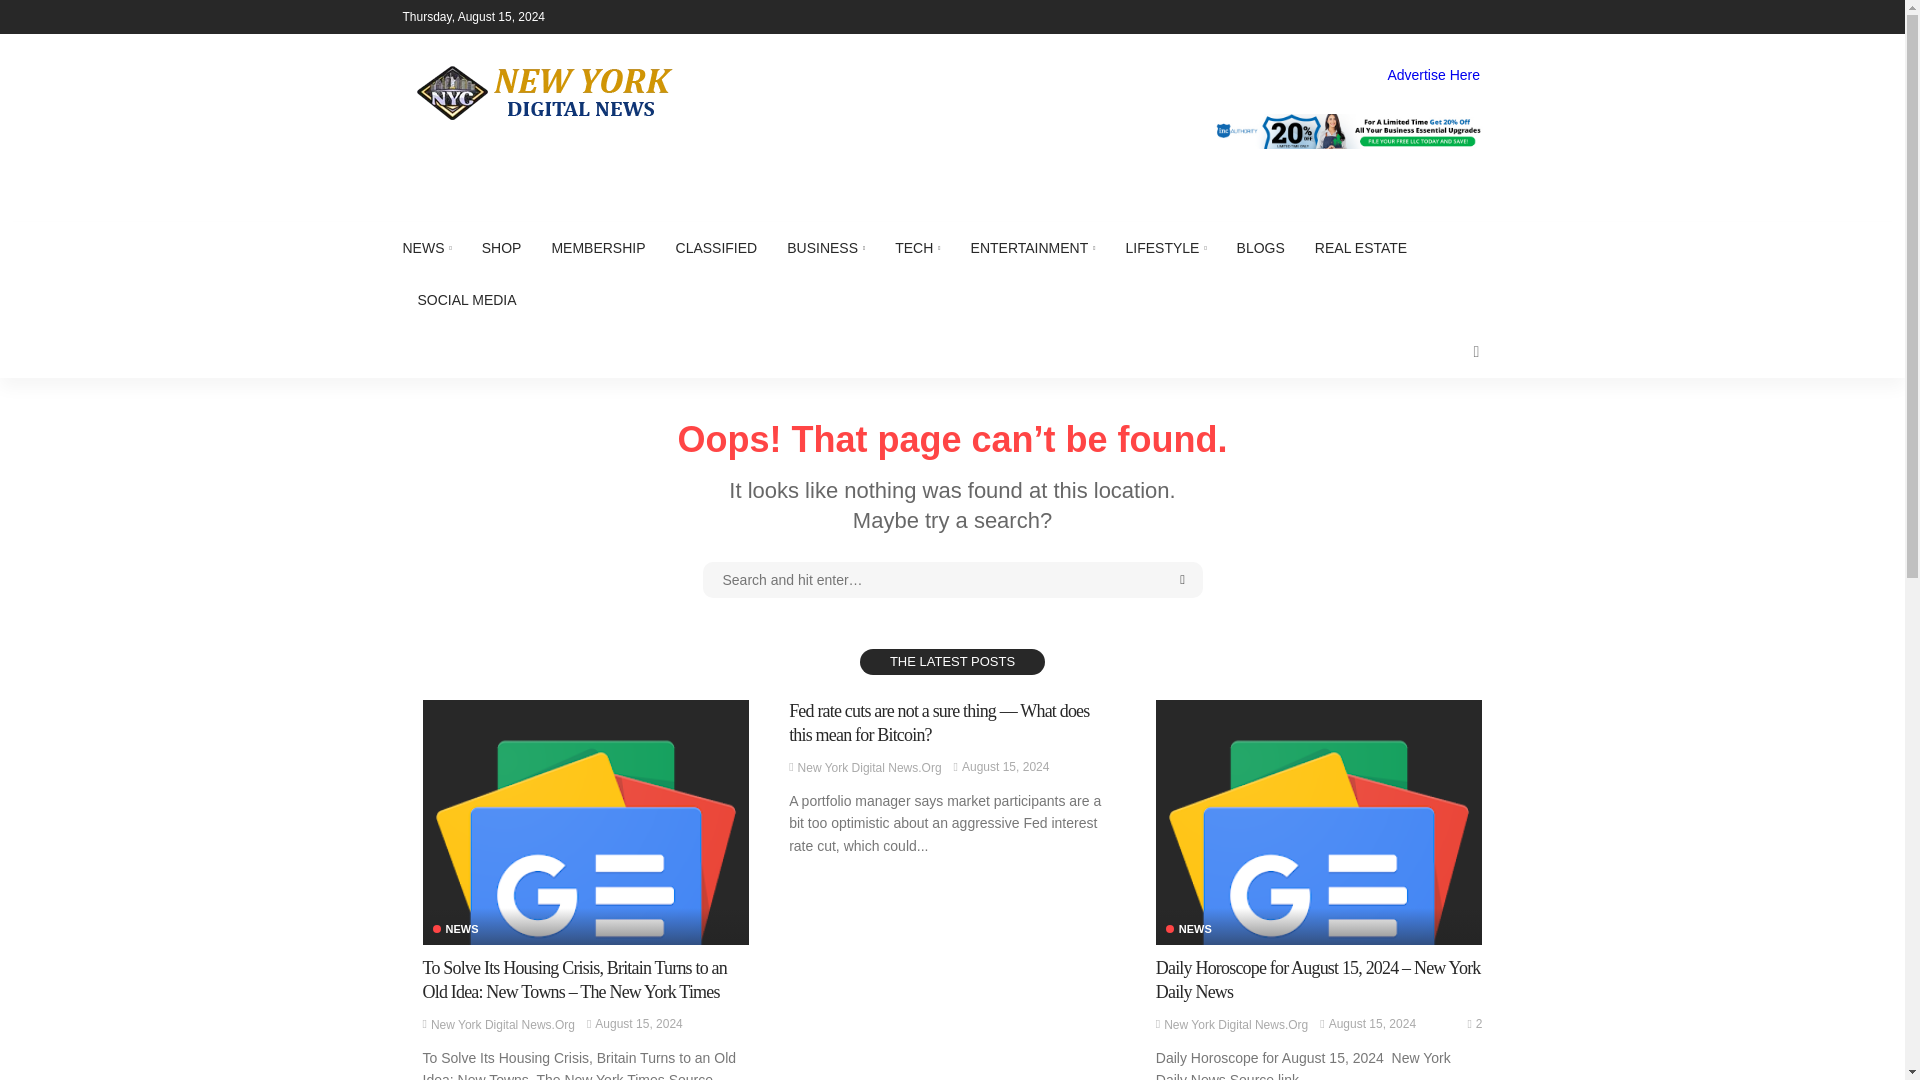  I want to click on search for:, so click(952, 580).